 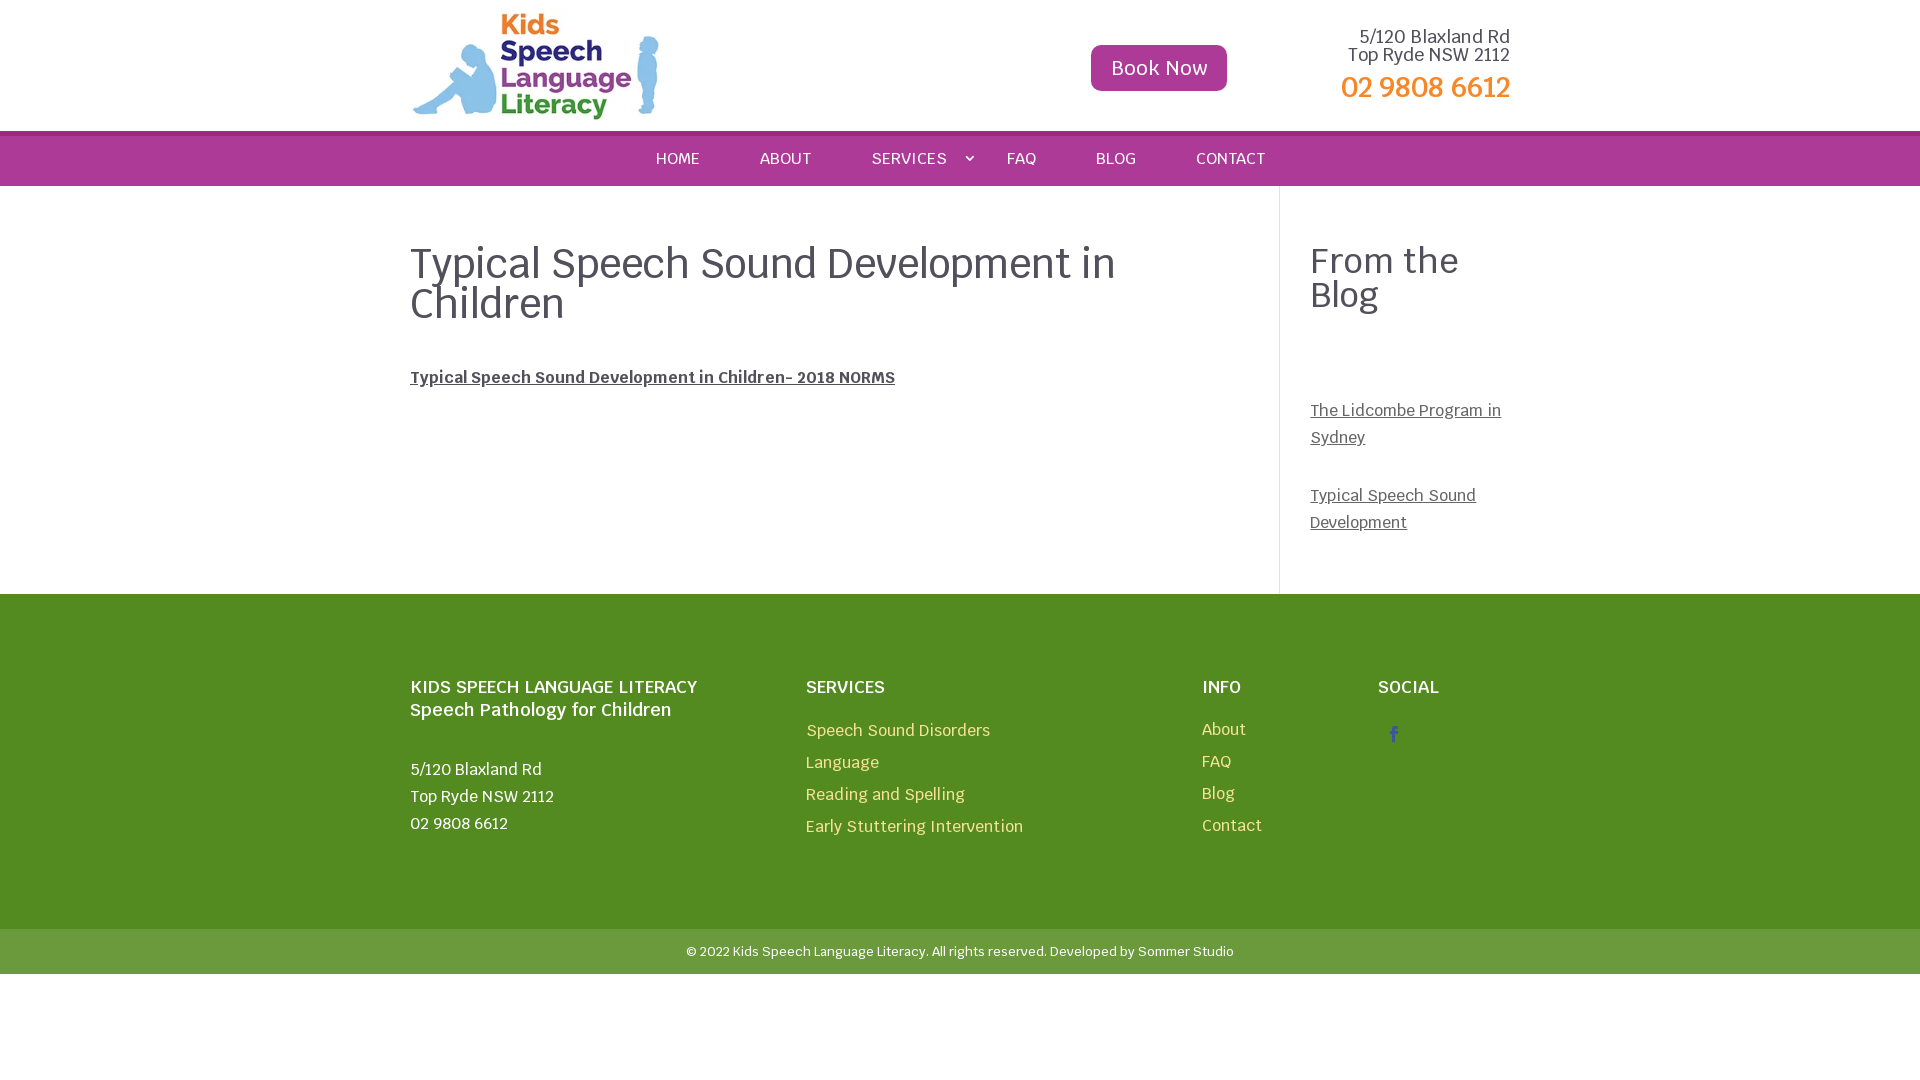 I want to click on FAQ, so click(x=1020, y=158).